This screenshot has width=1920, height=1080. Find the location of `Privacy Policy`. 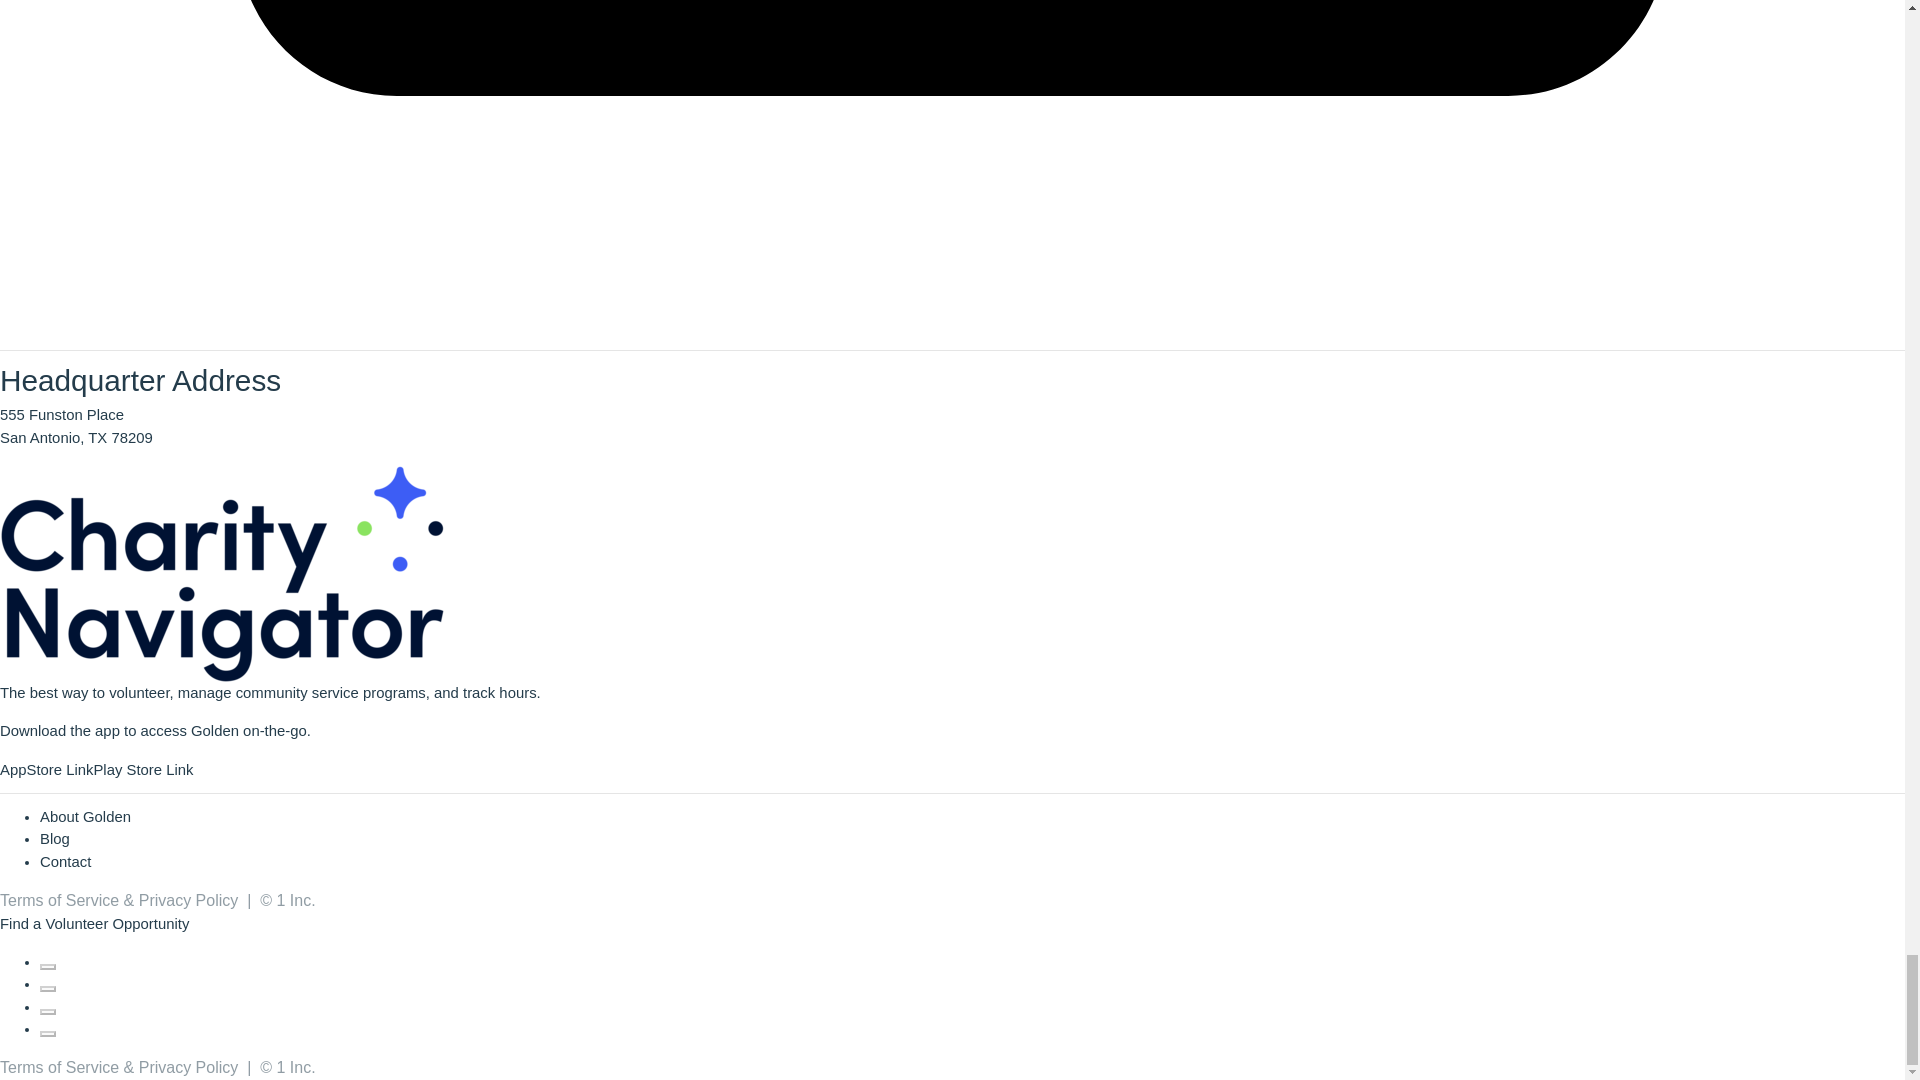

Privacy Policy is located at coordinates (188, 1067).